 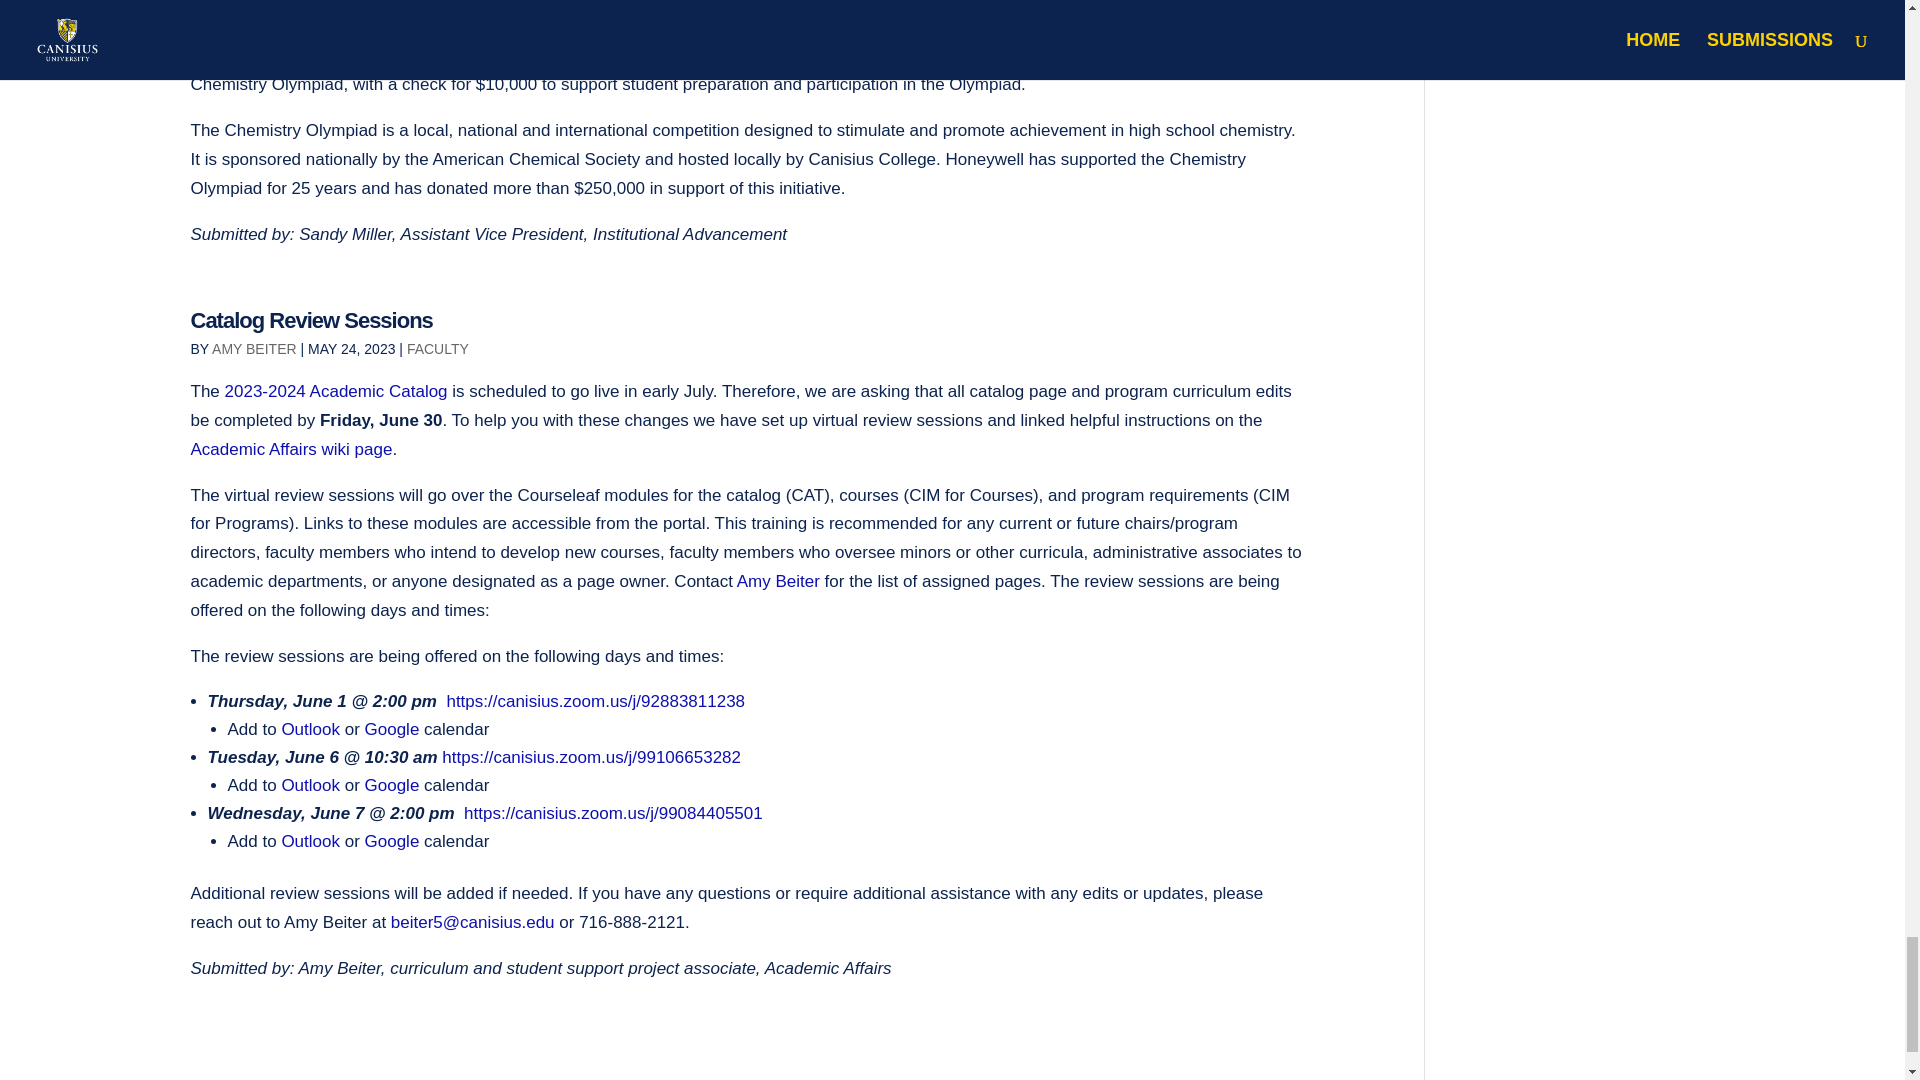 I want to click on Amy Beiter , so click(x=781, y=581).